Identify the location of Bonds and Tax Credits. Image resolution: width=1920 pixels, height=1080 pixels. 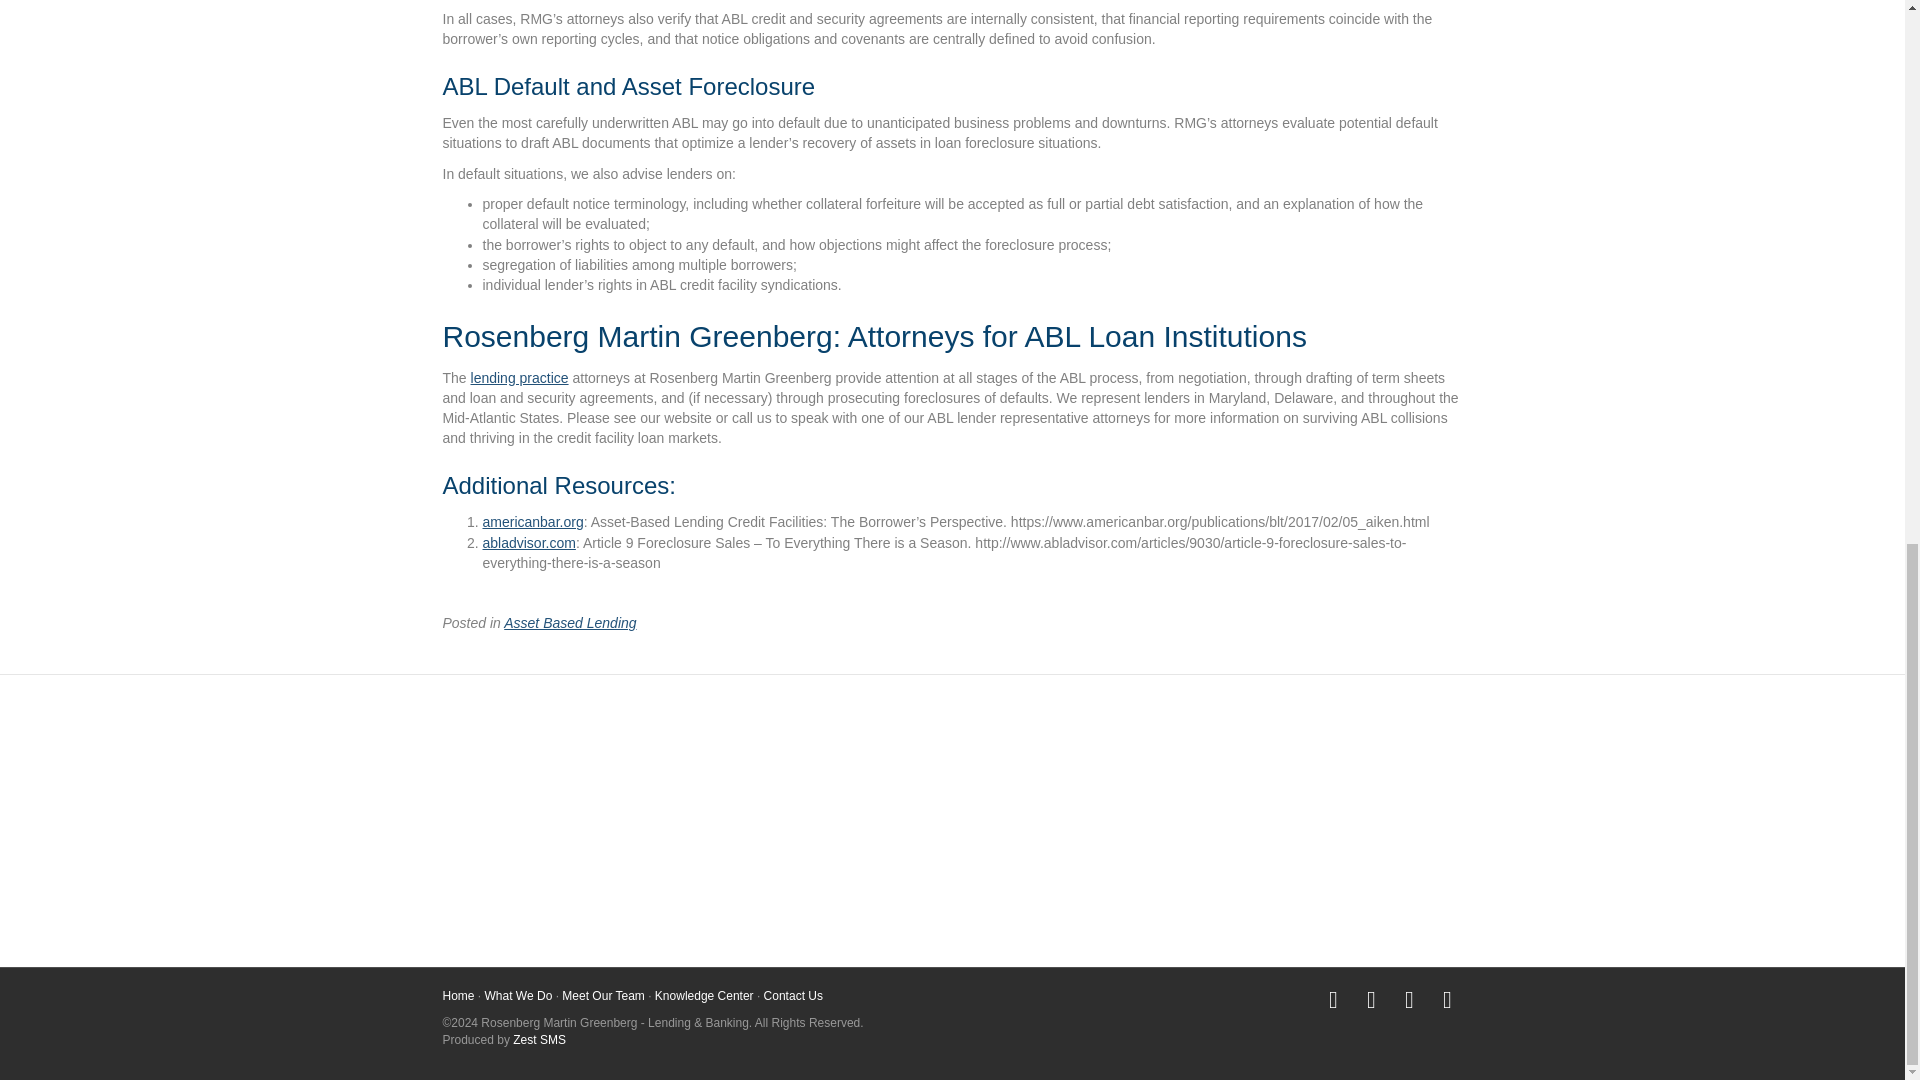
(598, 834).